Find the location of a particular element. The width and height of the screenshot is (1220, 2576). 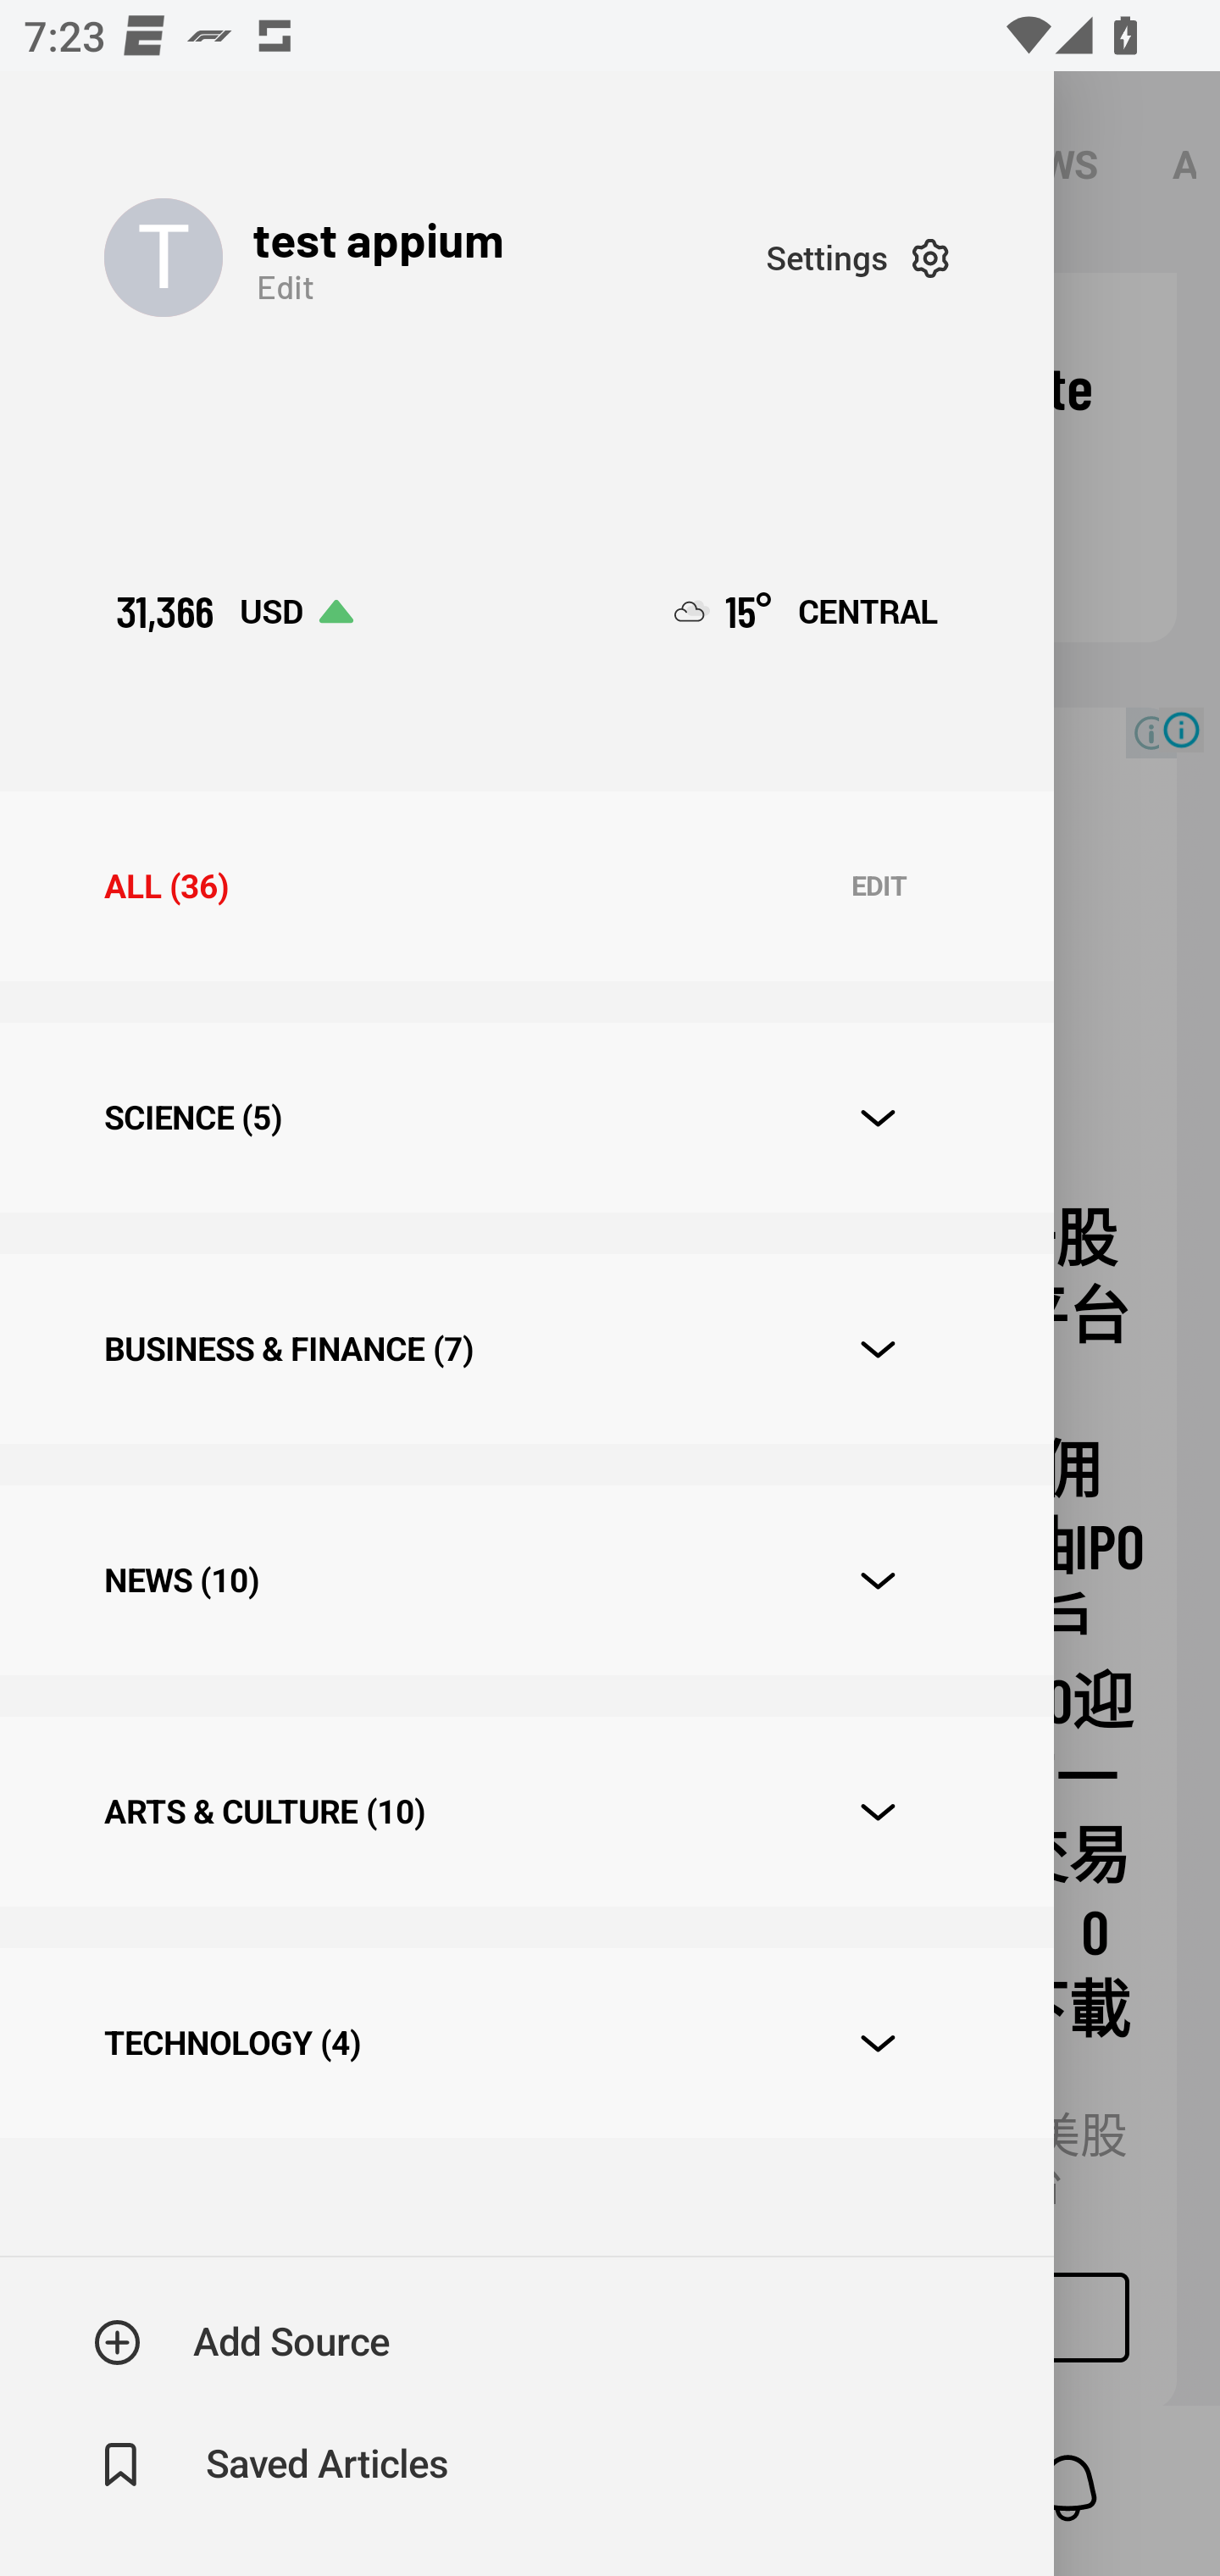

Open Saved News  Saved Articles is located at coordinates (273, 2465).